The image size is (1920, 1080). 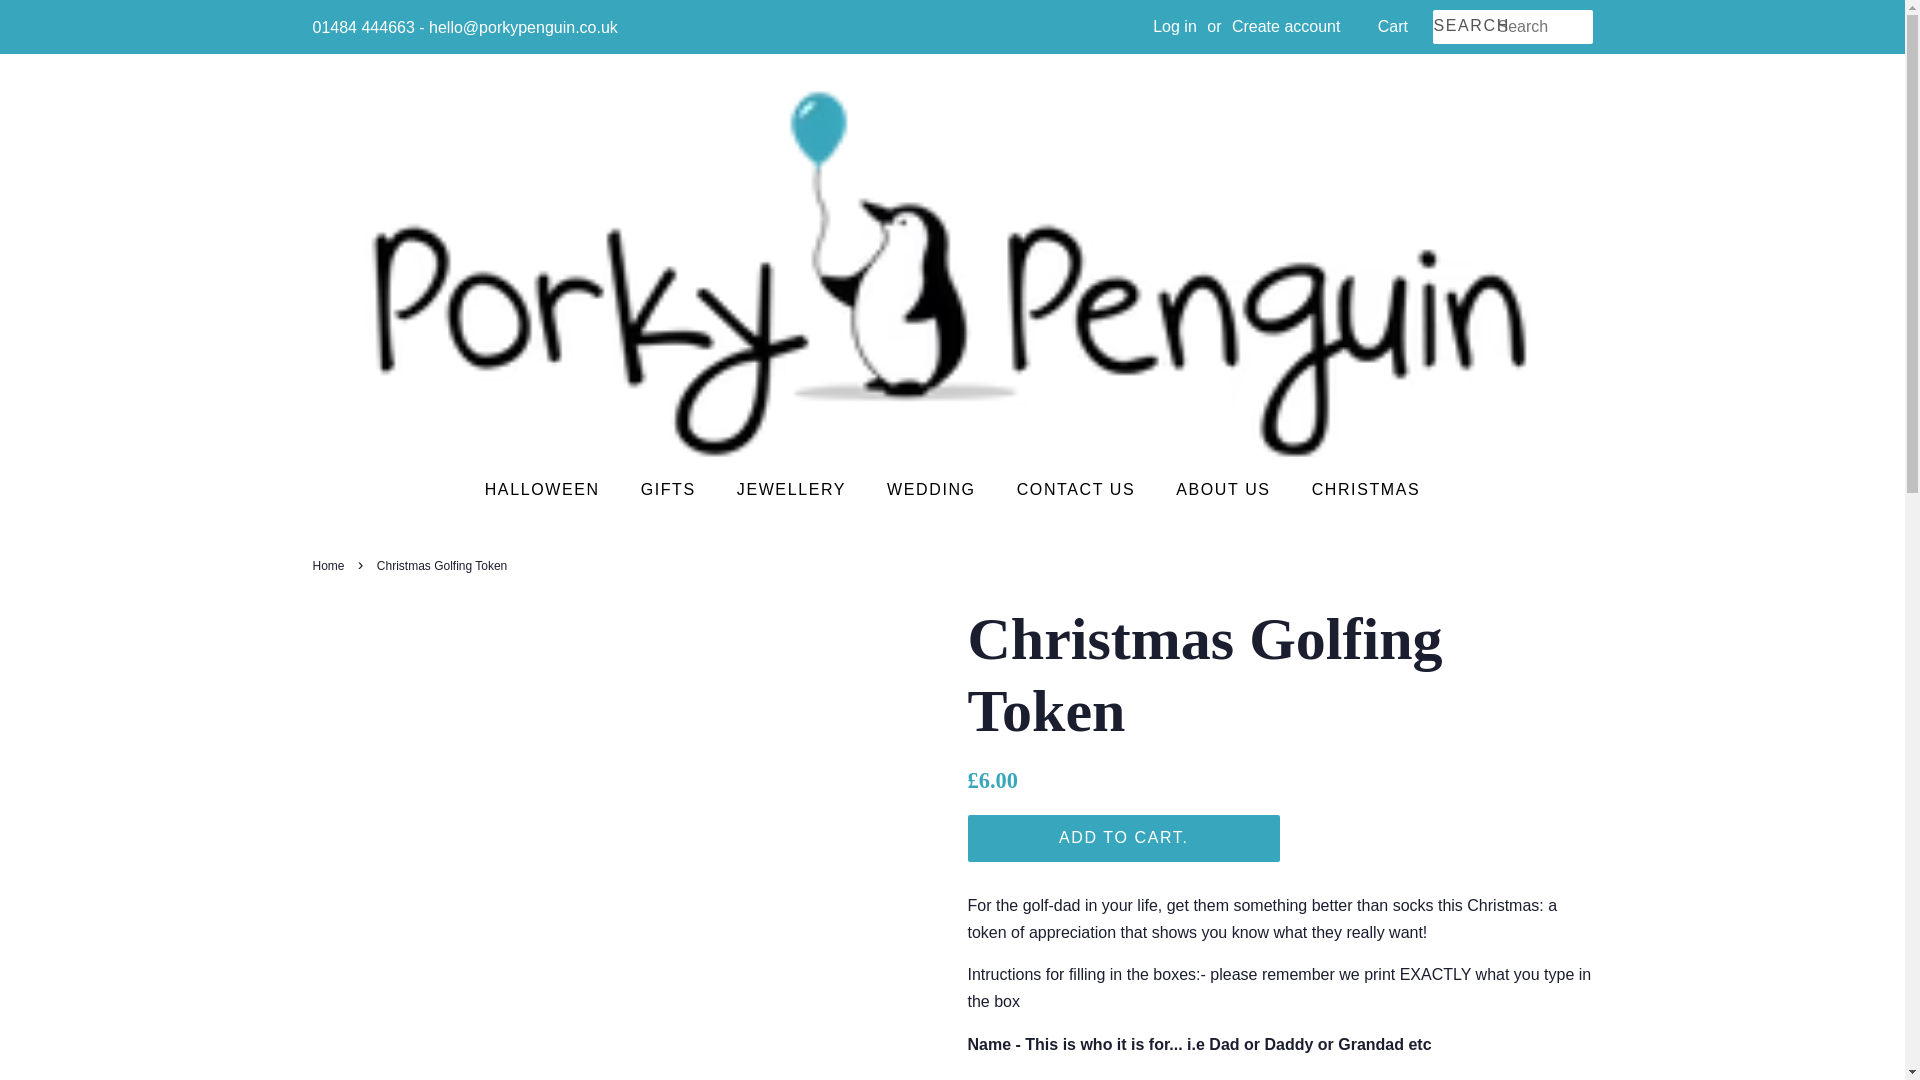 I want to click on Back to the frontpage, so click(x=330, y=566).